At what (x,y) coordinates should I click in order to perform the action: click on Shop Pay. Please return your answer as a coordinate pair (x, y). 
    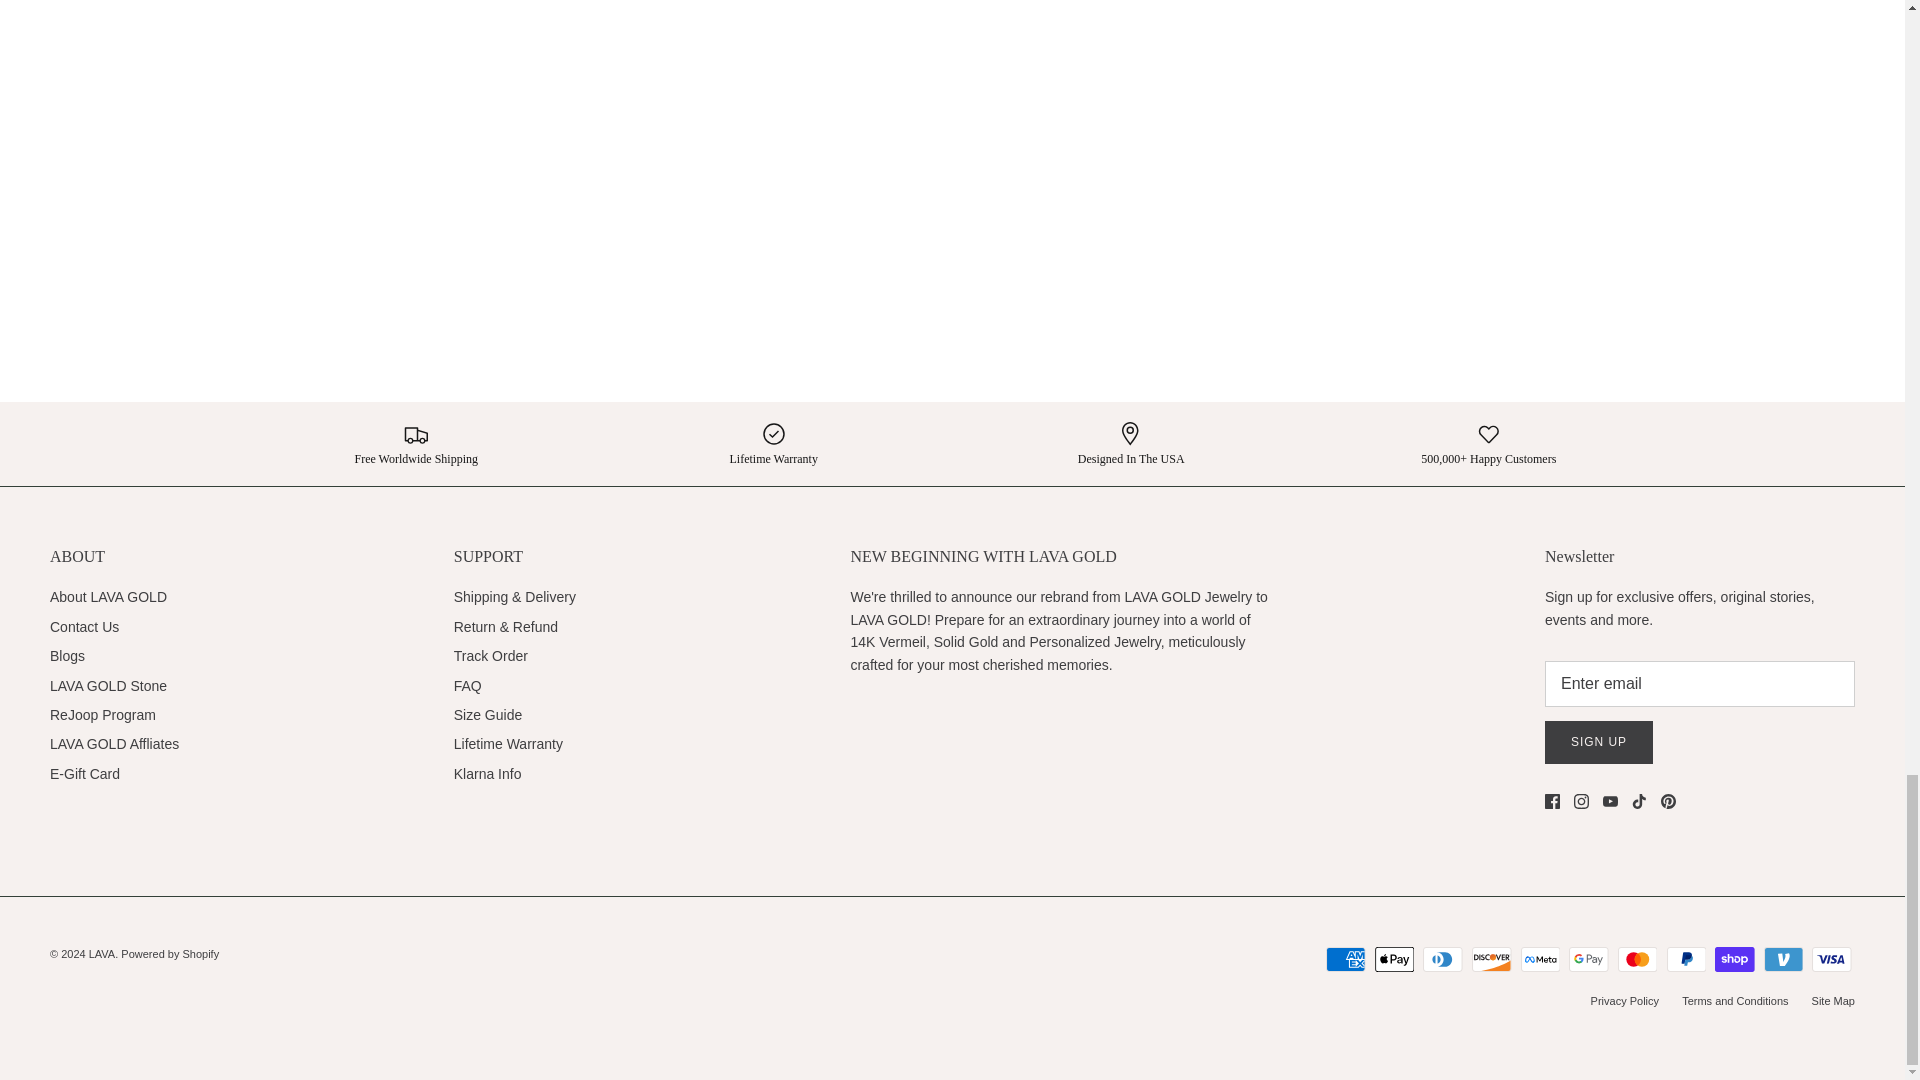
    Looking at the image, I should click on (1734, 960).